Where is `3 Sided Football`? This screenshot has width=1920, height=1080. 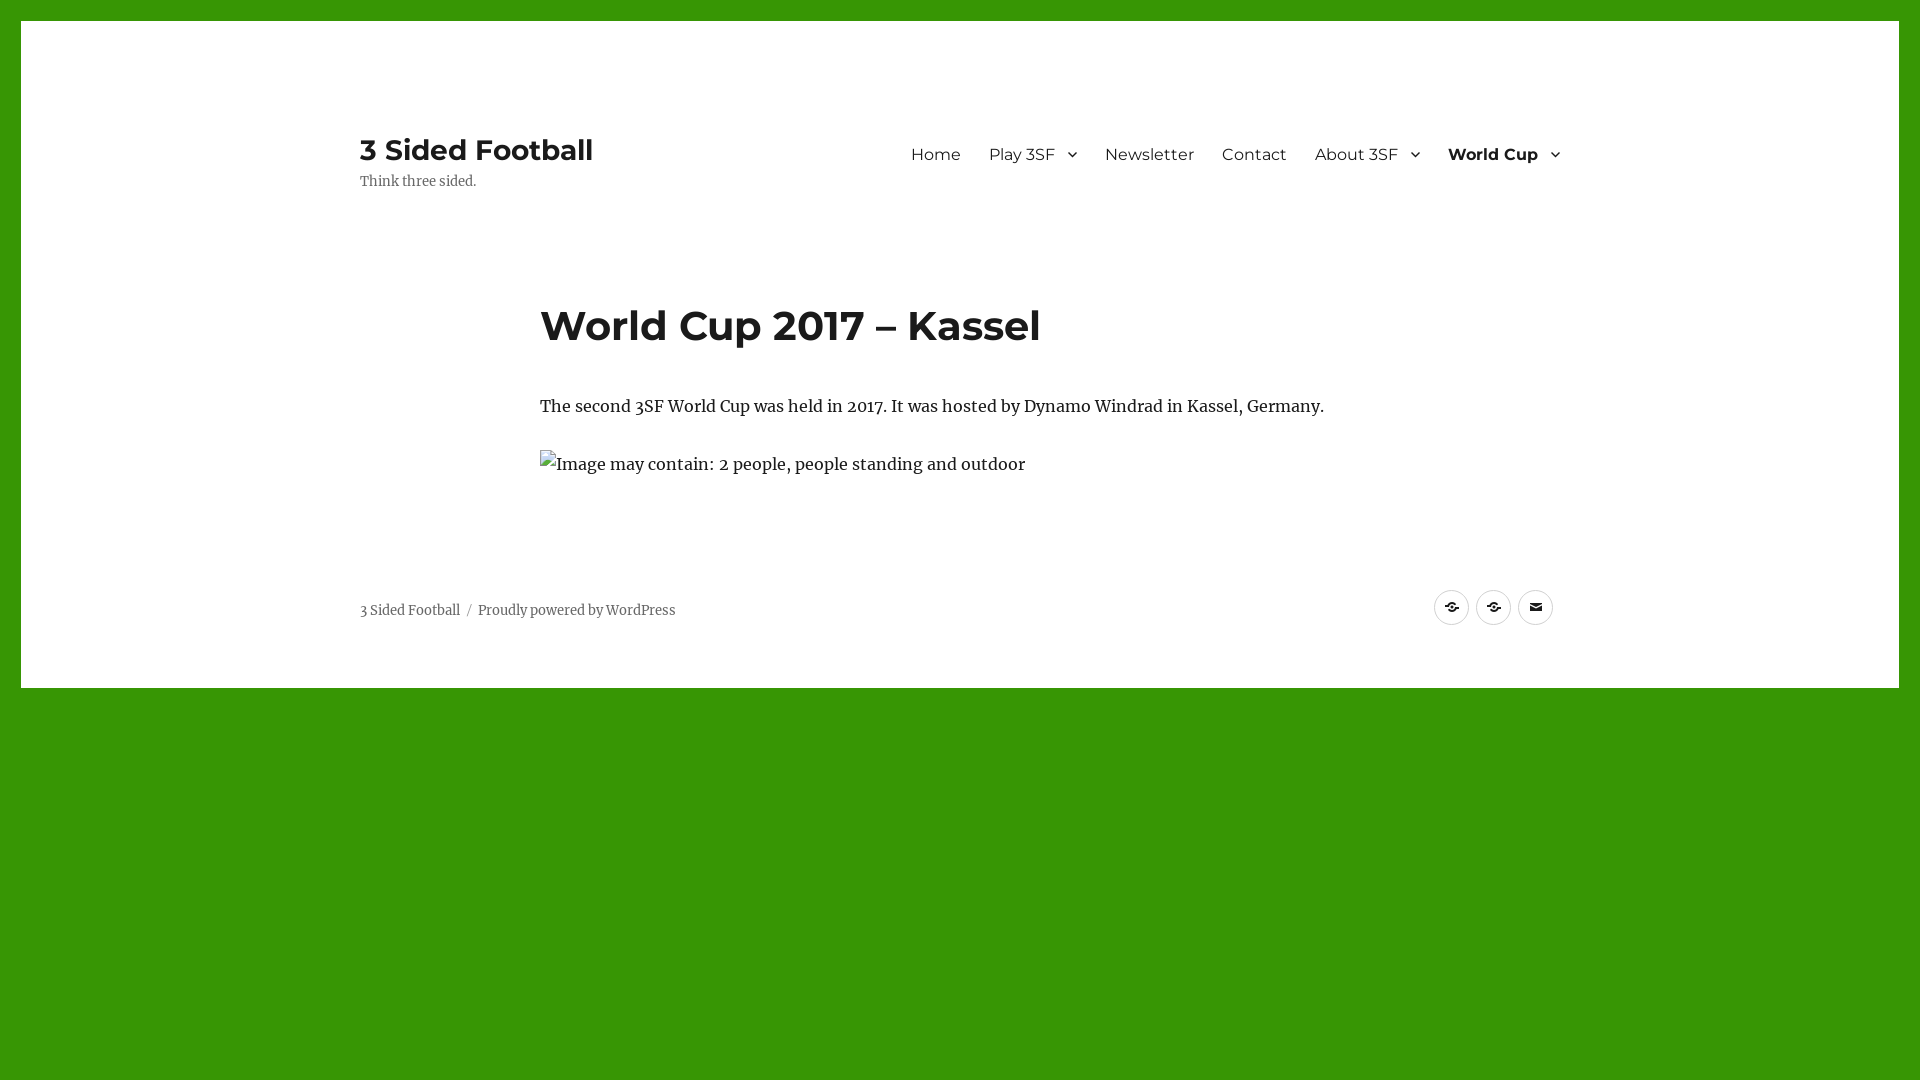
3 Sided Football is located at coordinates (410, 610).